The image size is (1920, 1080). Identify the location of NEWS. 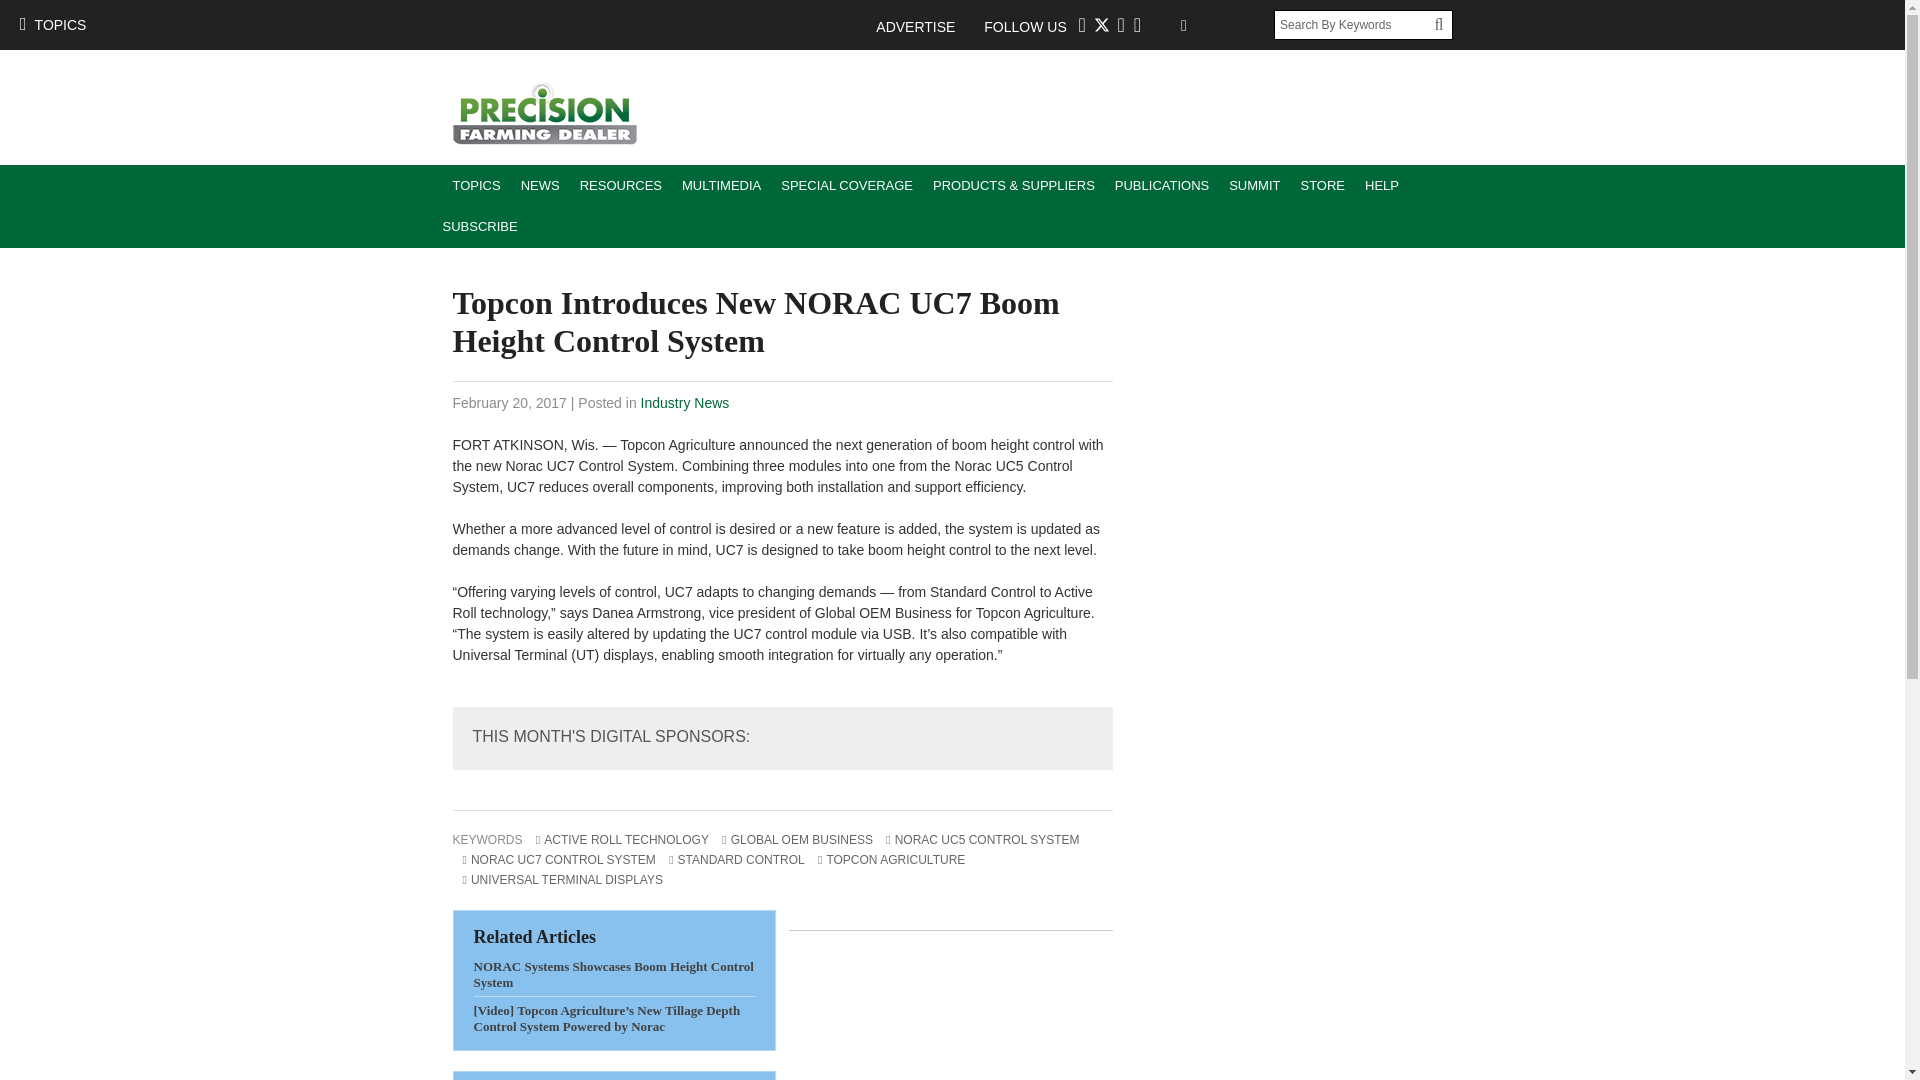
(540, 186).